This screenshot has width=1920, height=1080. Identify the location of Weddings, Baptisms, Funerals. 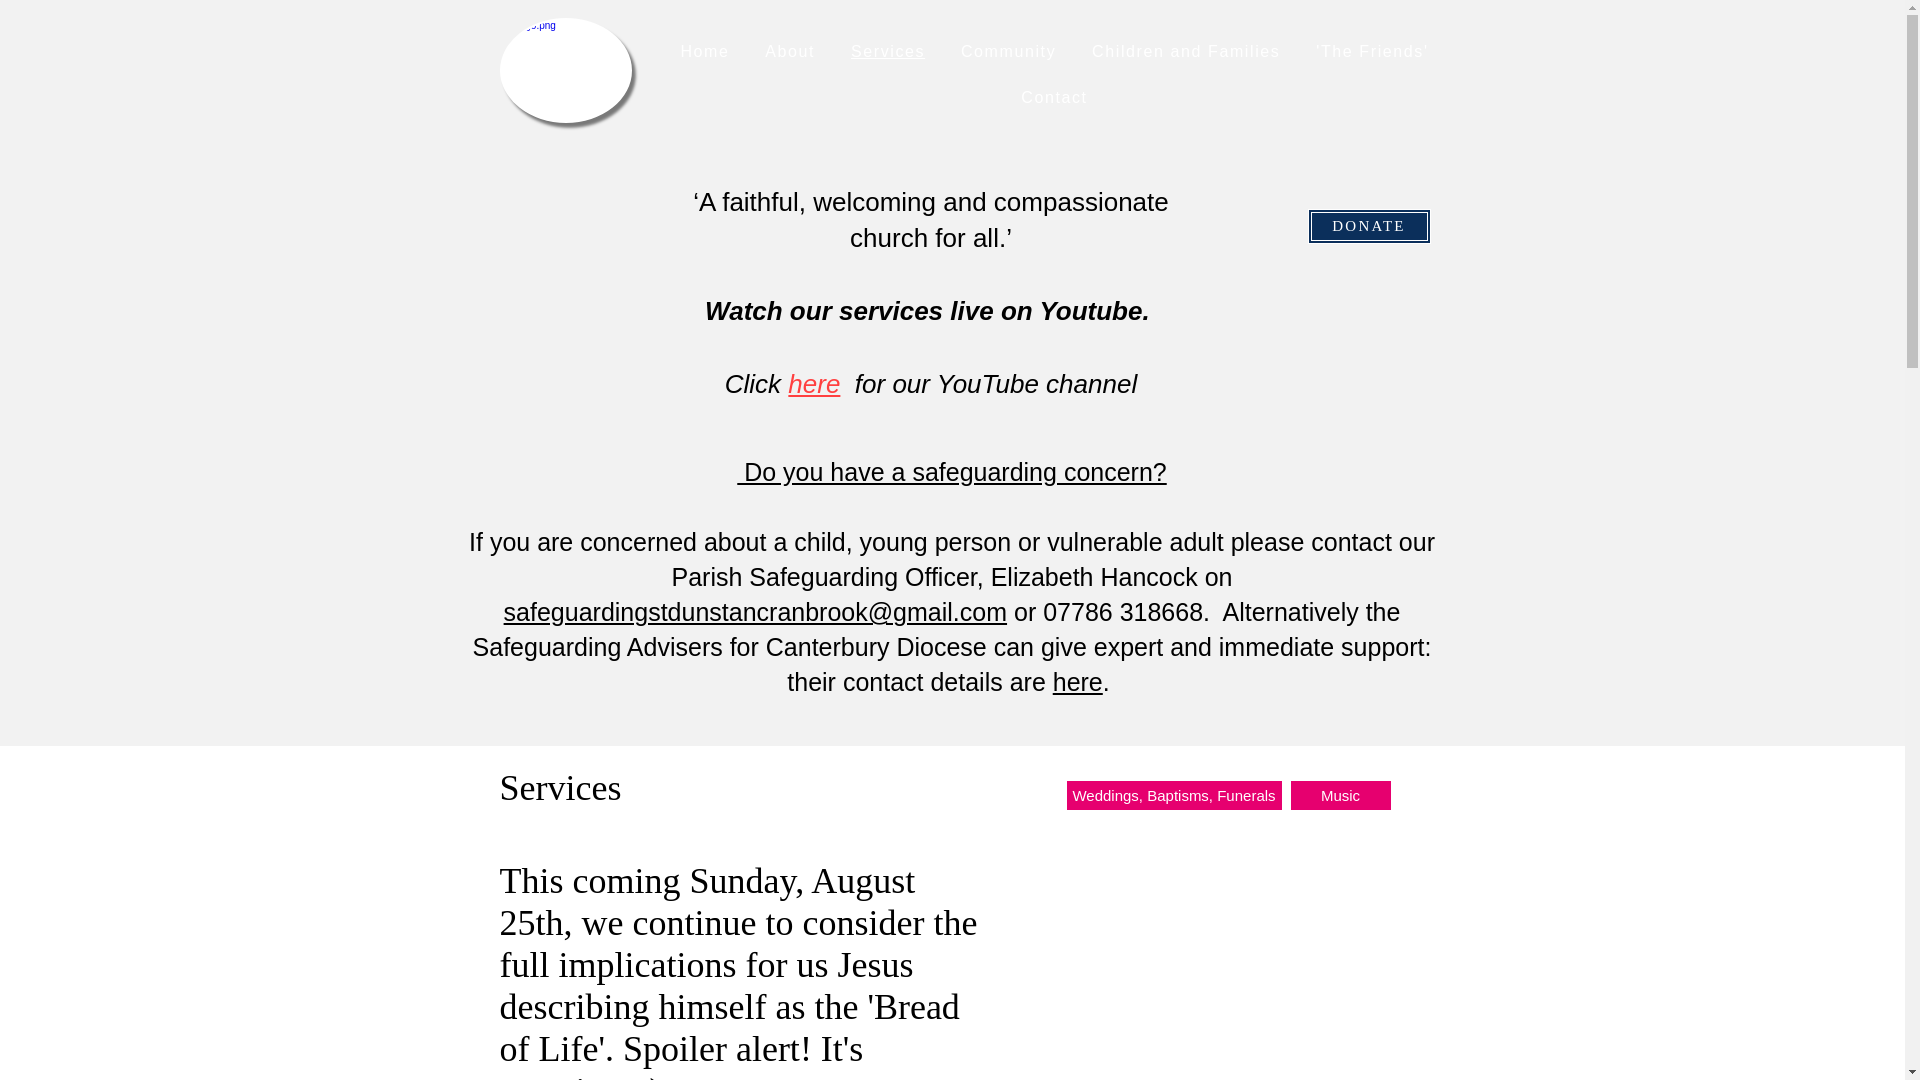
(1172, 795).